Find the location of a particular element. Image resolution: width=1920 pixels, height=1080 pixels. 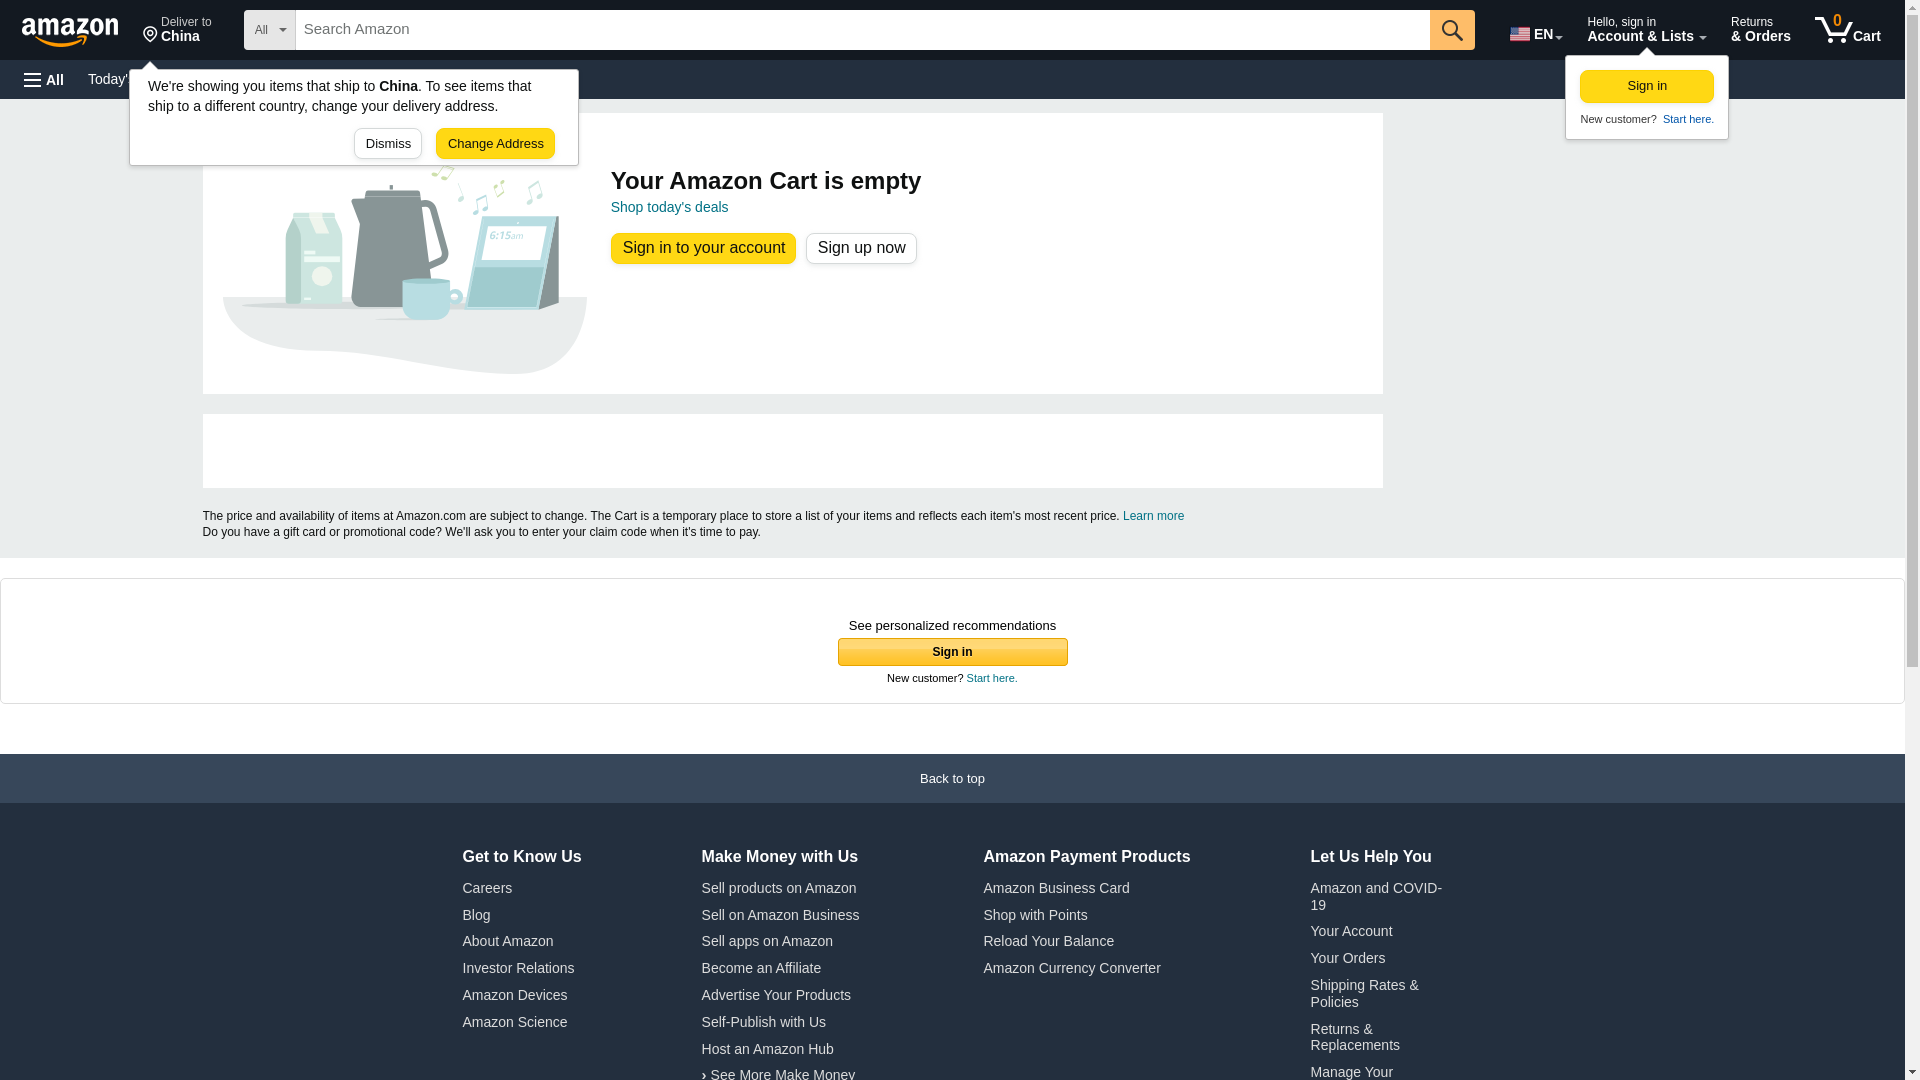

Start here. is located at coordinates (177, 30).